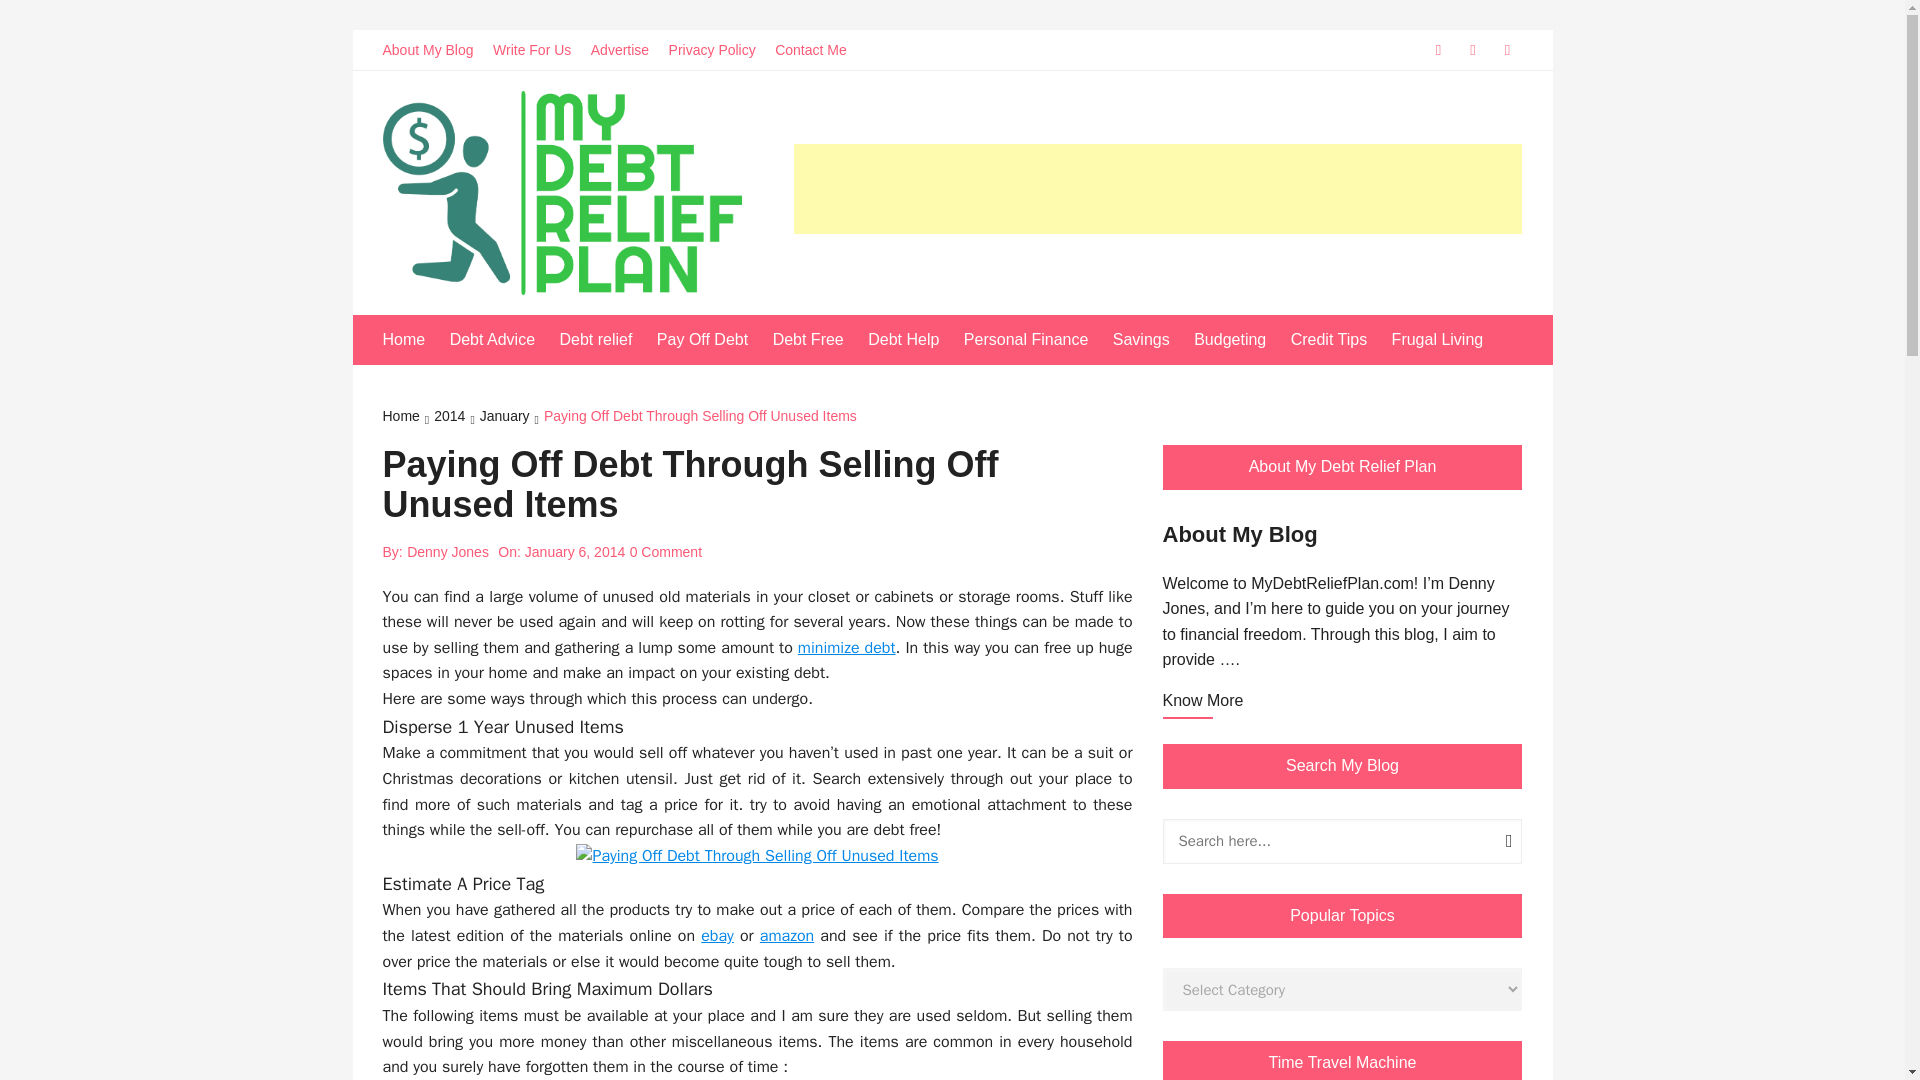 Image resolution: width=1920 pixels, height=1080 pixels. Describe the element at coordinates (1036, 340) in the screenshot. I see `Personal Finance` at that location.